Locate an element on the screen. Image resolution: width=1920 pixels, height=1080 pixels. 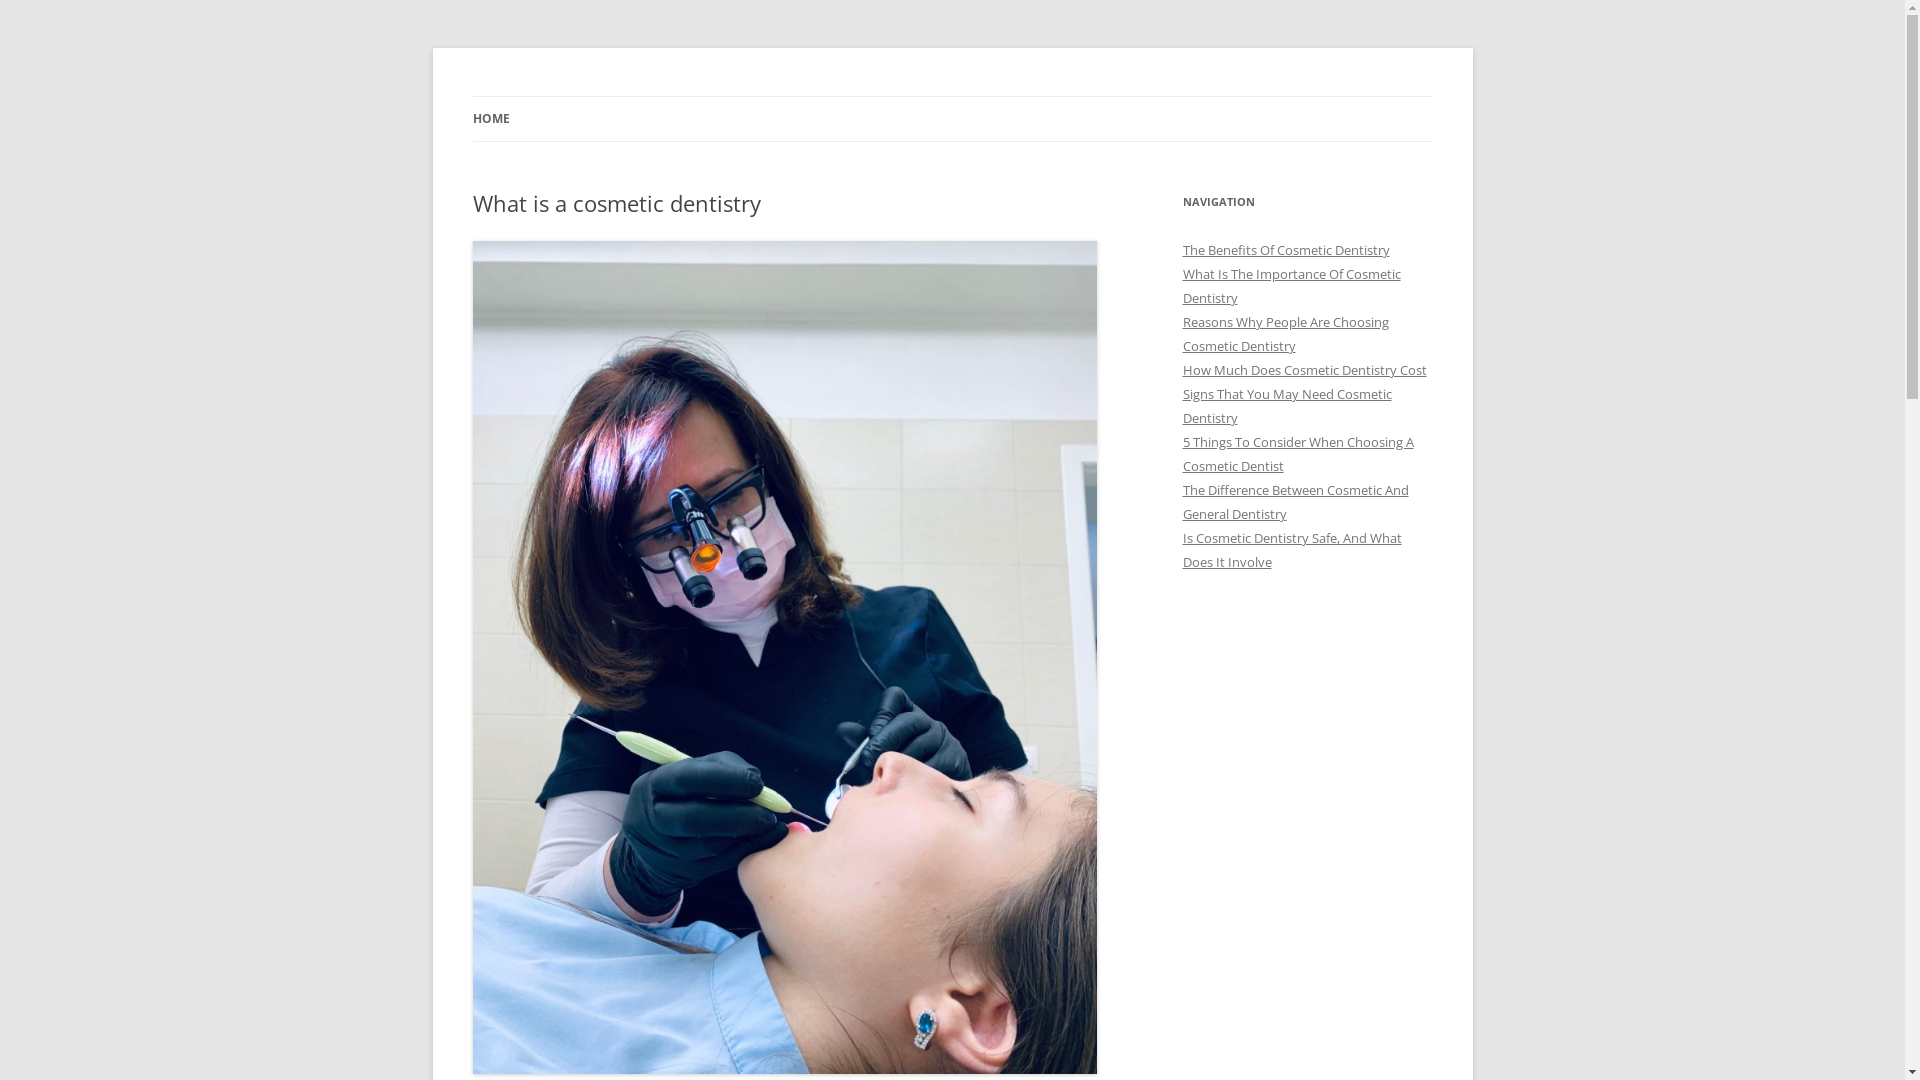
Signs That You May Need Cosmetic Dentistry is located at coordinates (1286, 406).